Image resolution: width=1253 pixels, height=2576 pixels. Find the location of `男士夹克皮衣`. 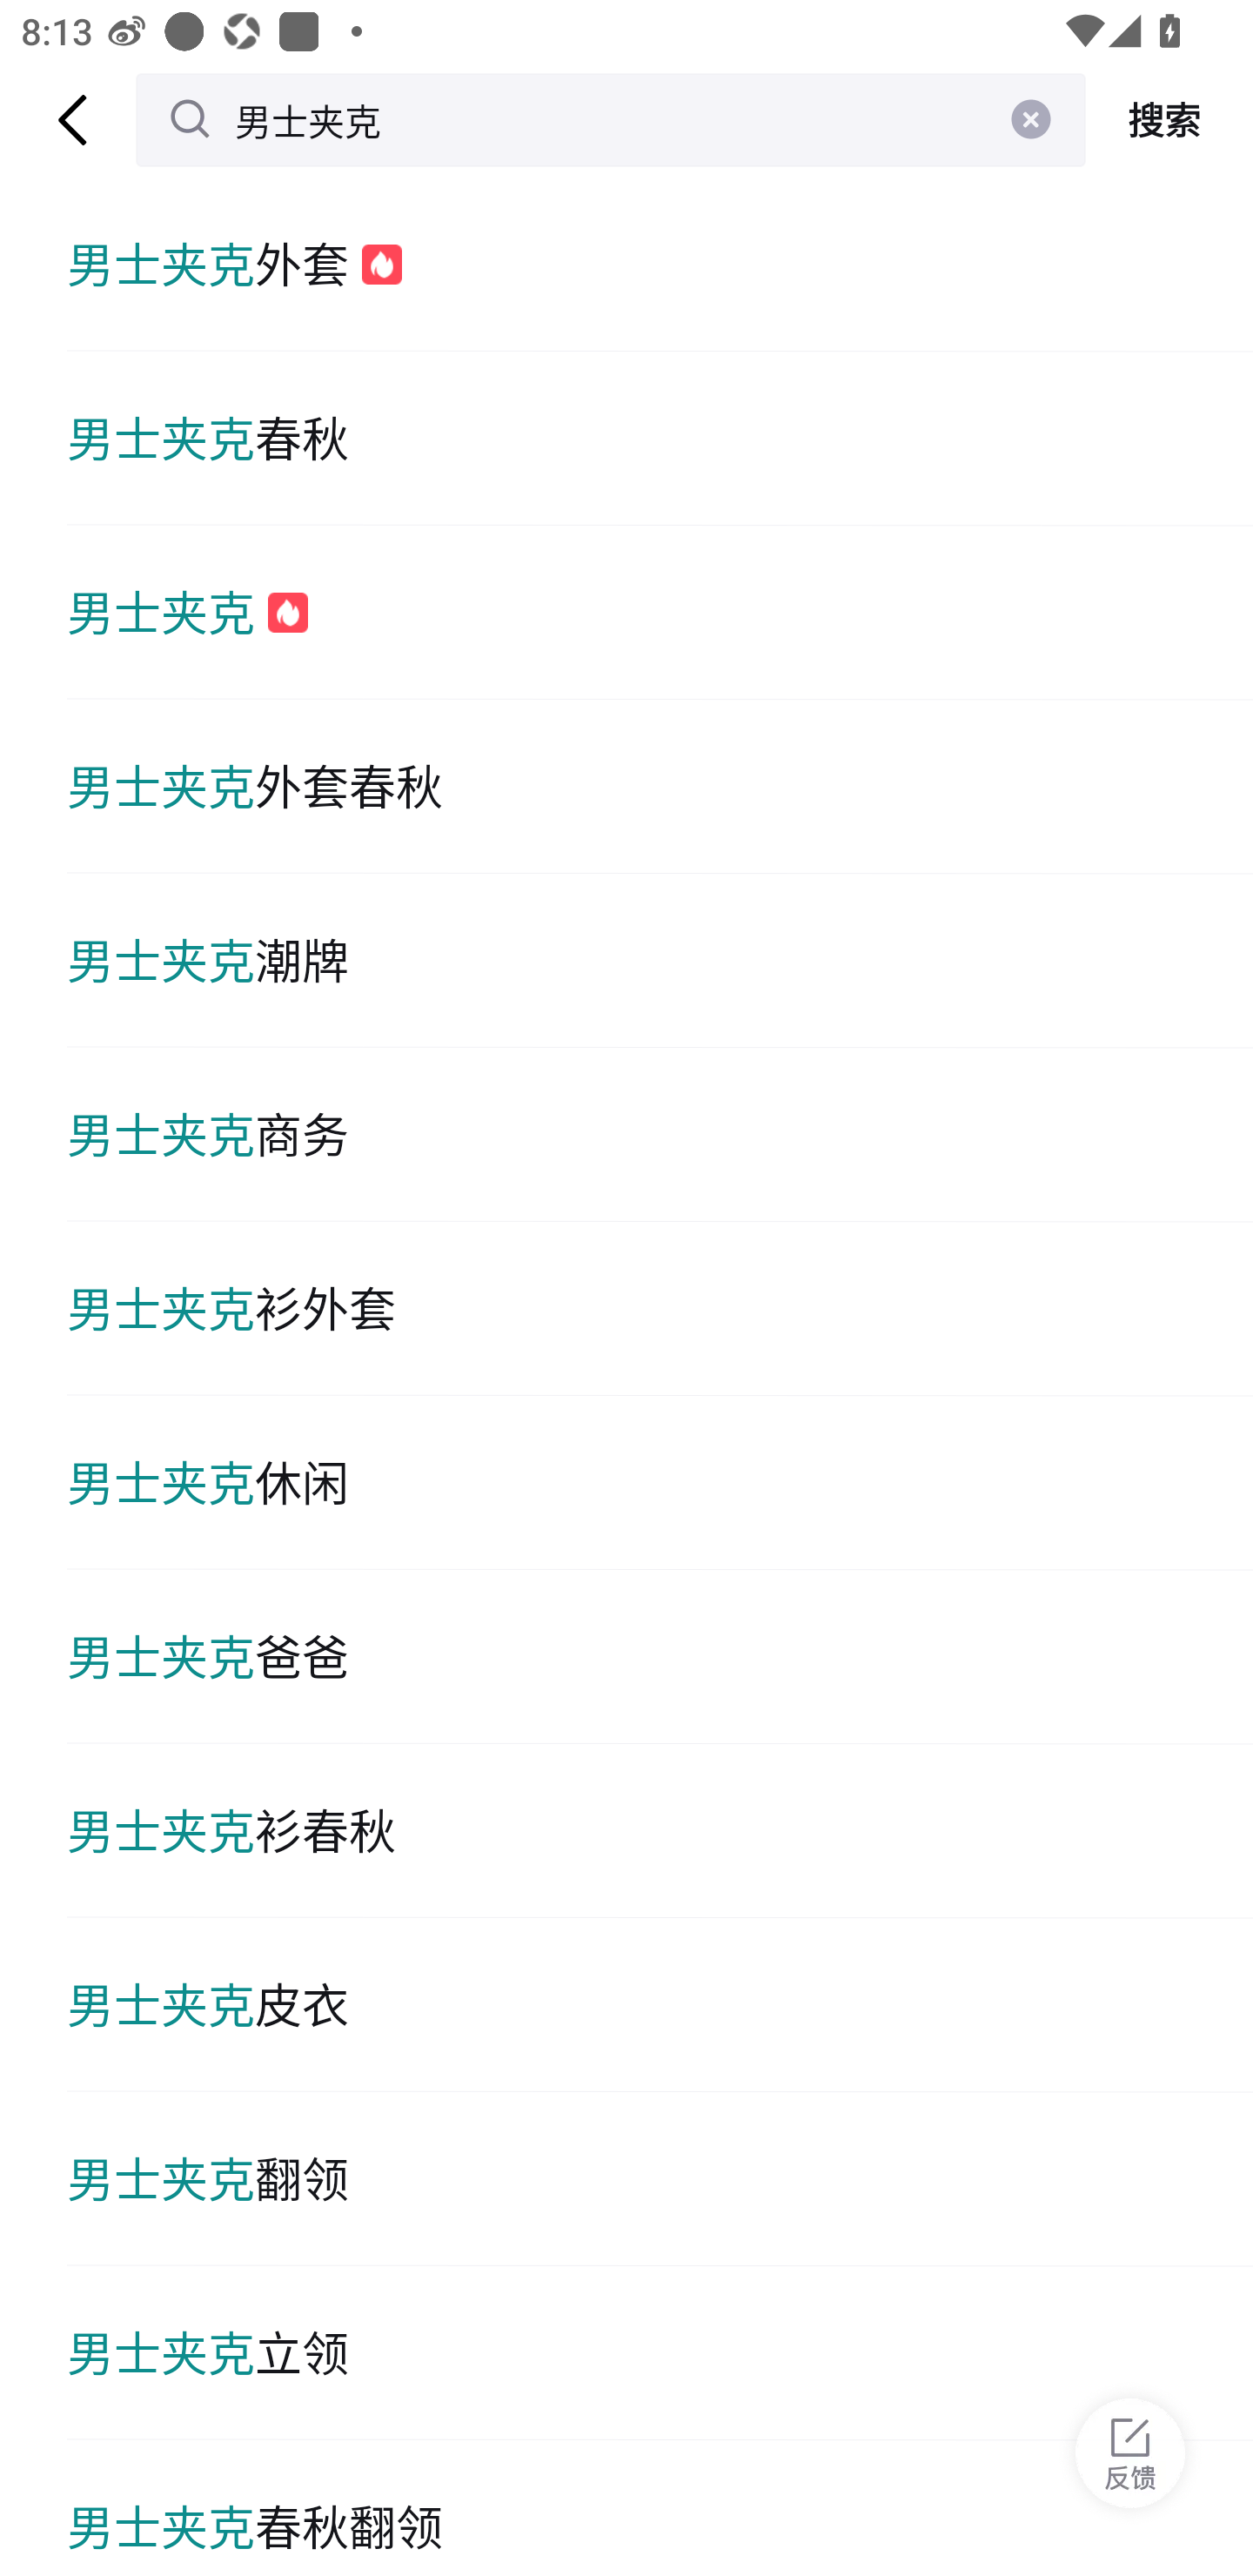

男士夹克皮衣 is located at coordinates (660, 2005).